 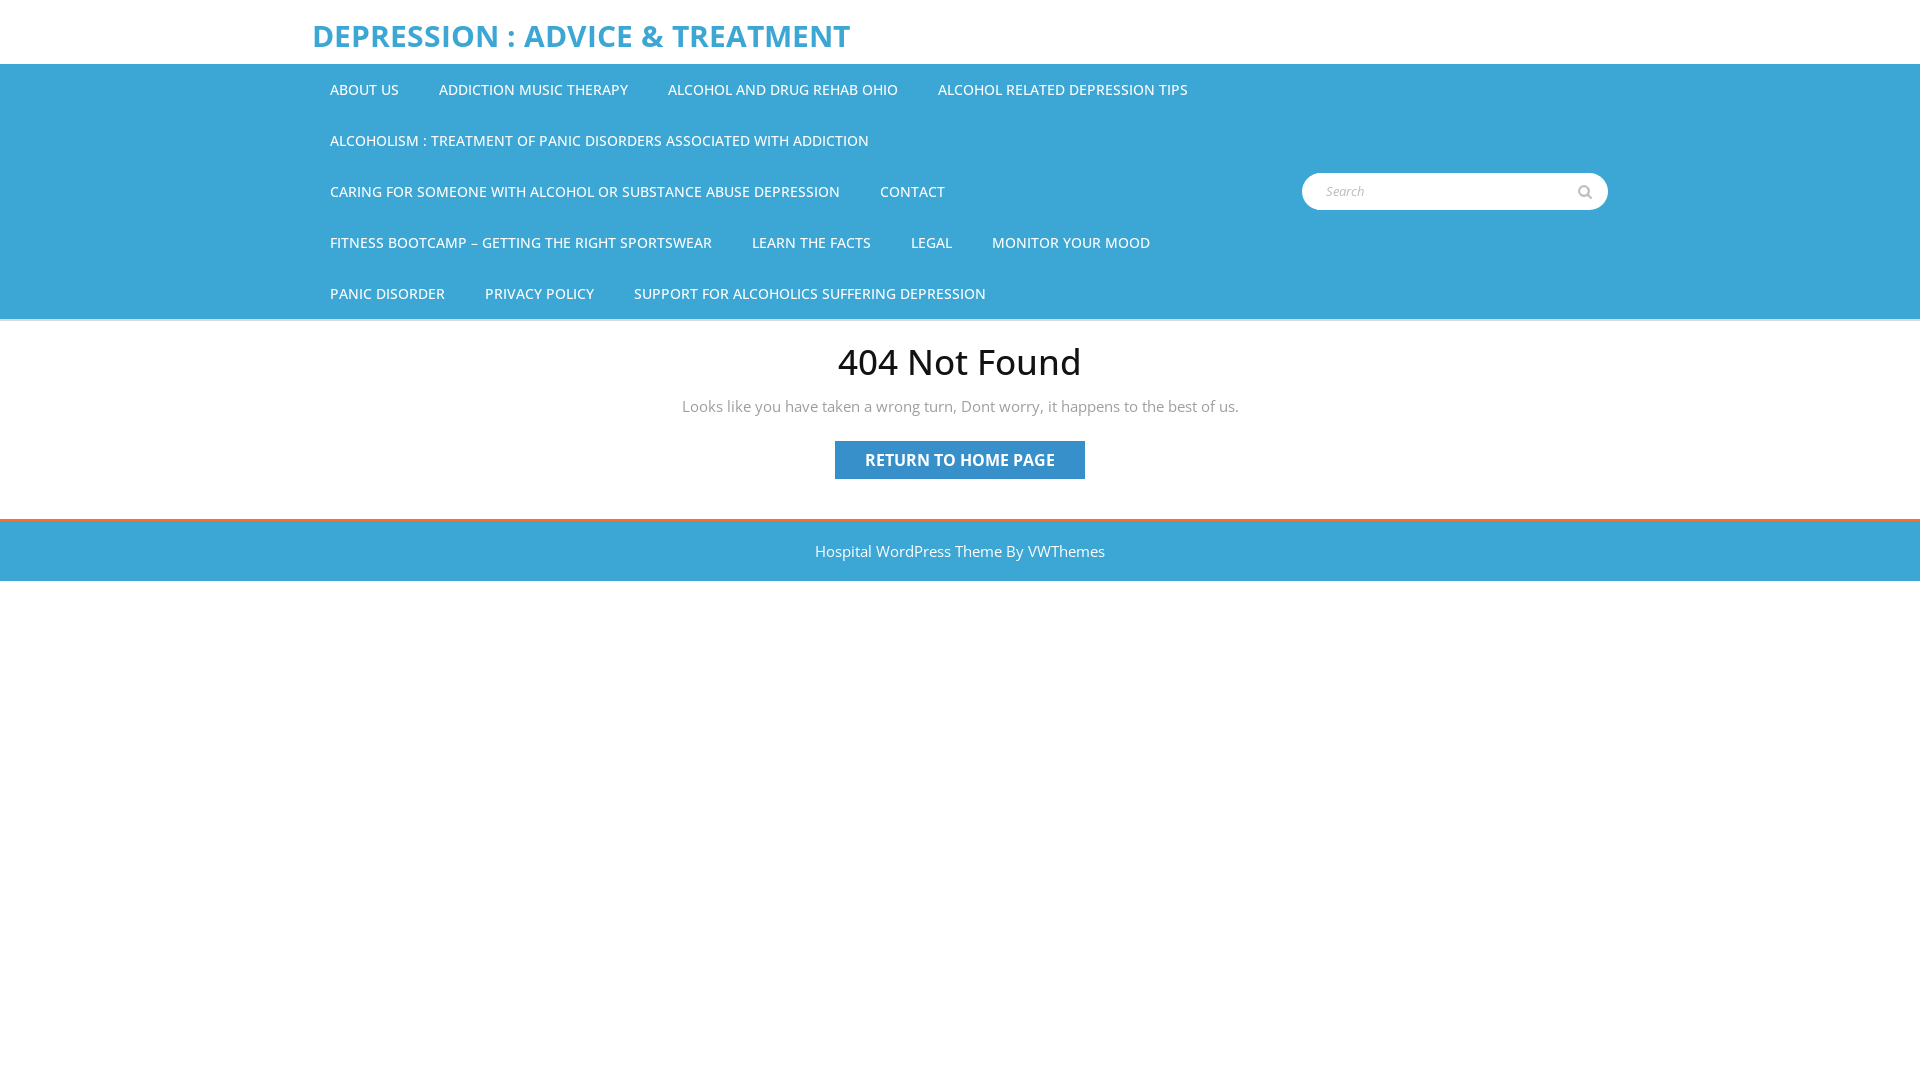 What do you see at coordinates (388, 294) in the screenshot?
I see `PANIC DISORDER` at bounding box center [388, 294].